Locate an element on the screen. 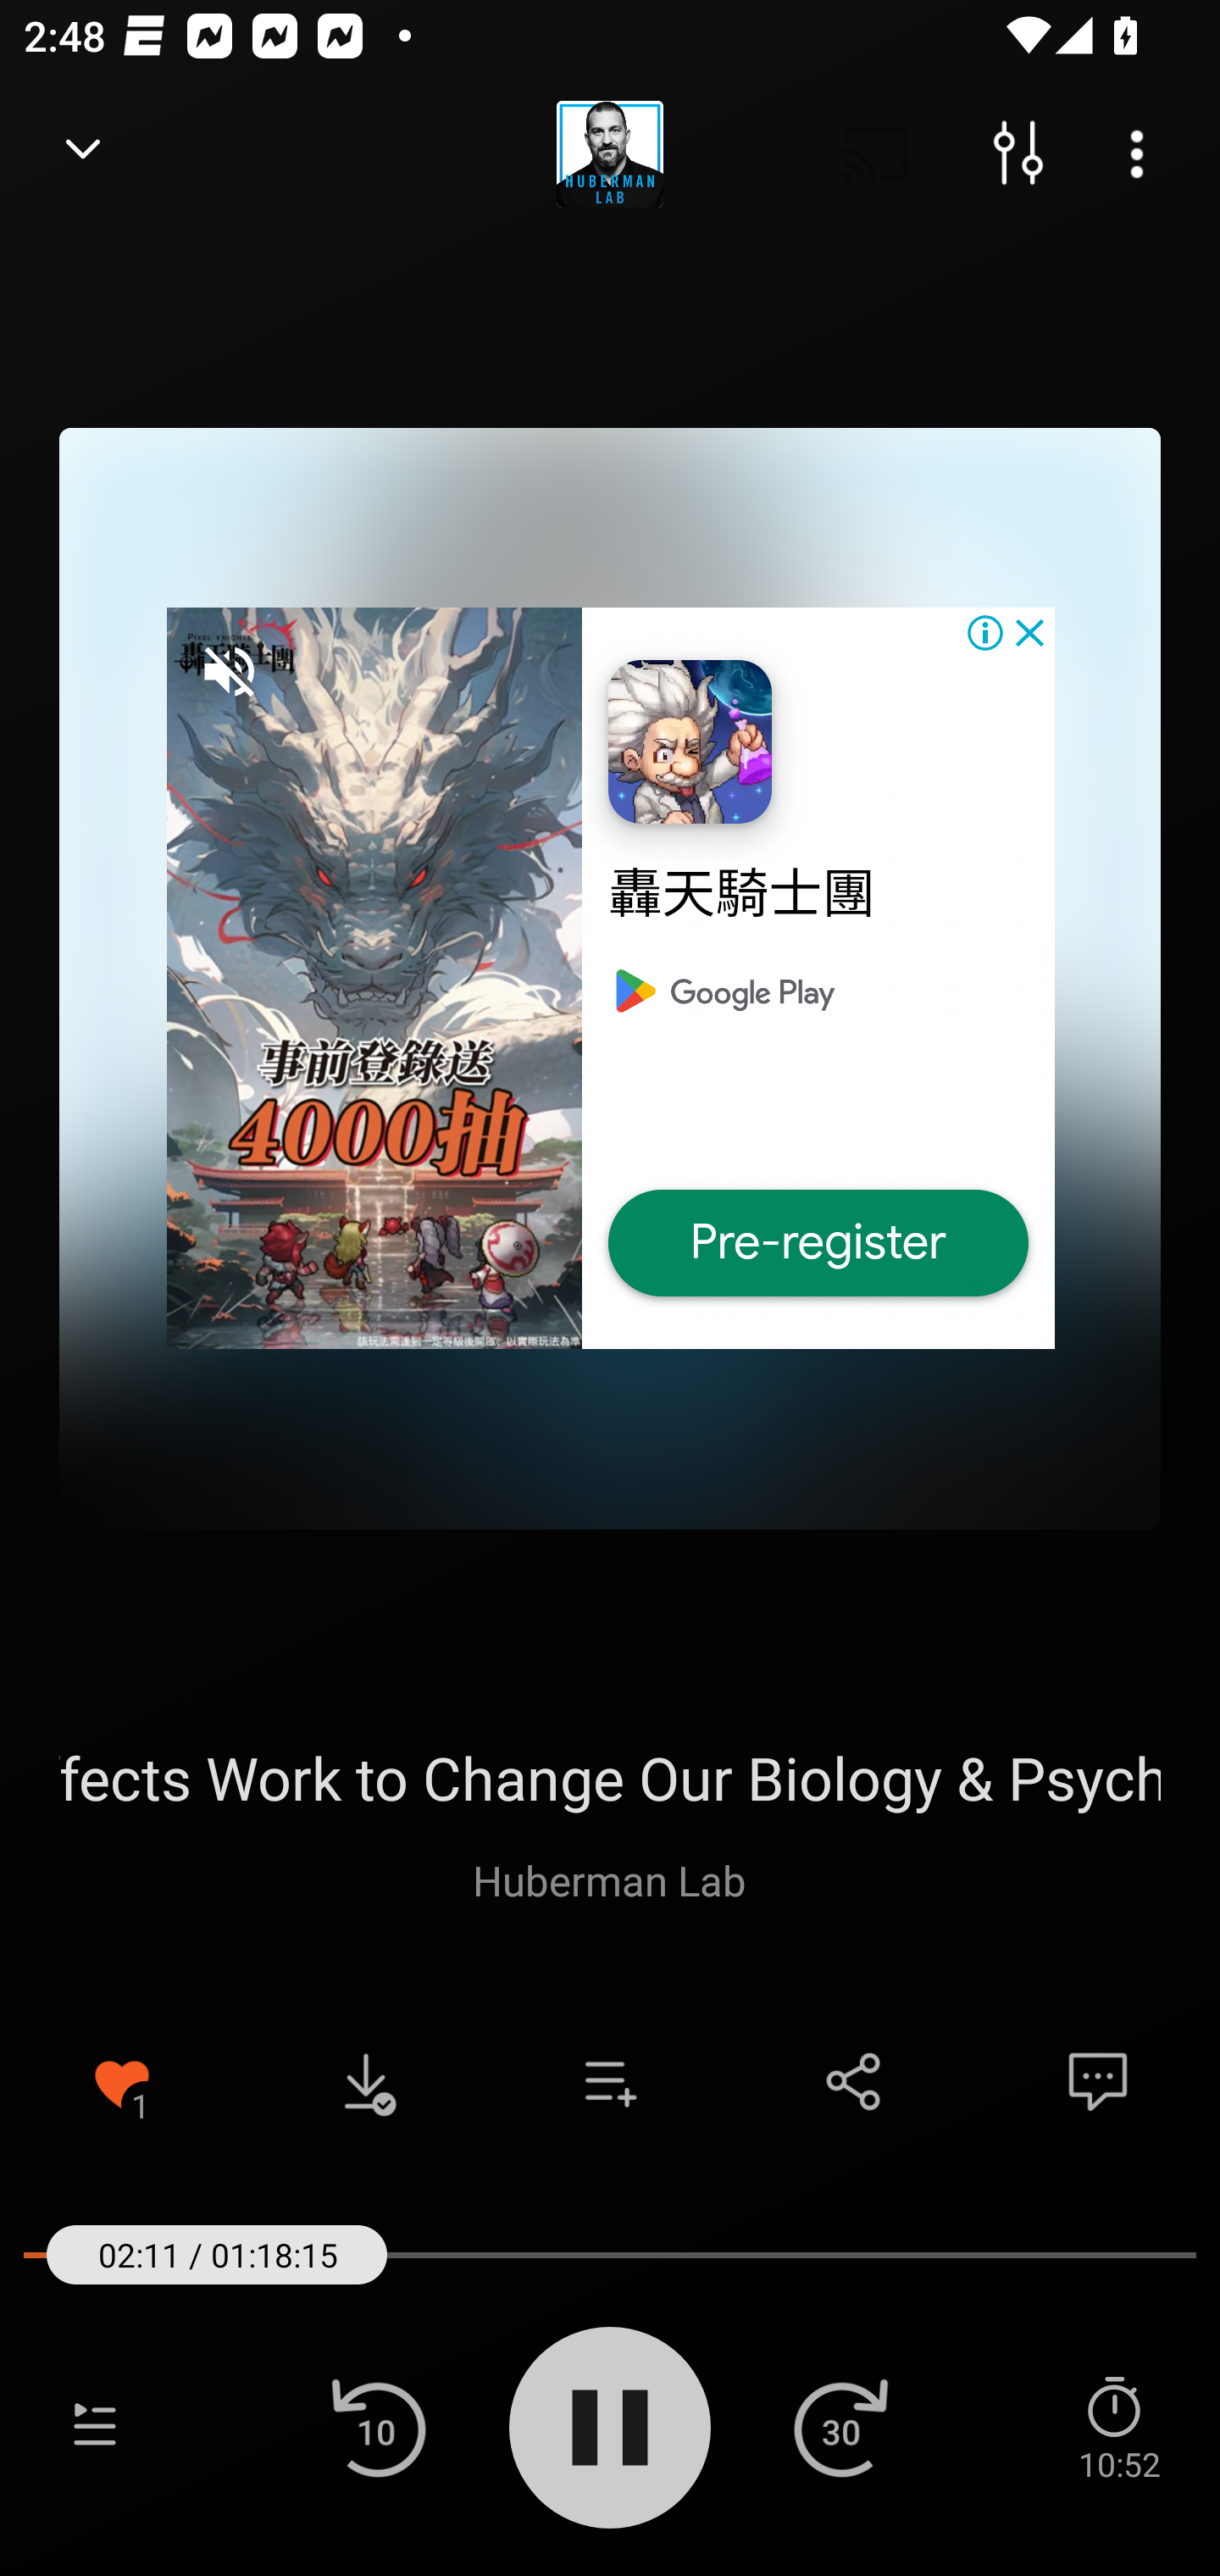 Image resolution: width=1220 pixels, height=2576 pixels.  Back is located at coordinates (83, 154).